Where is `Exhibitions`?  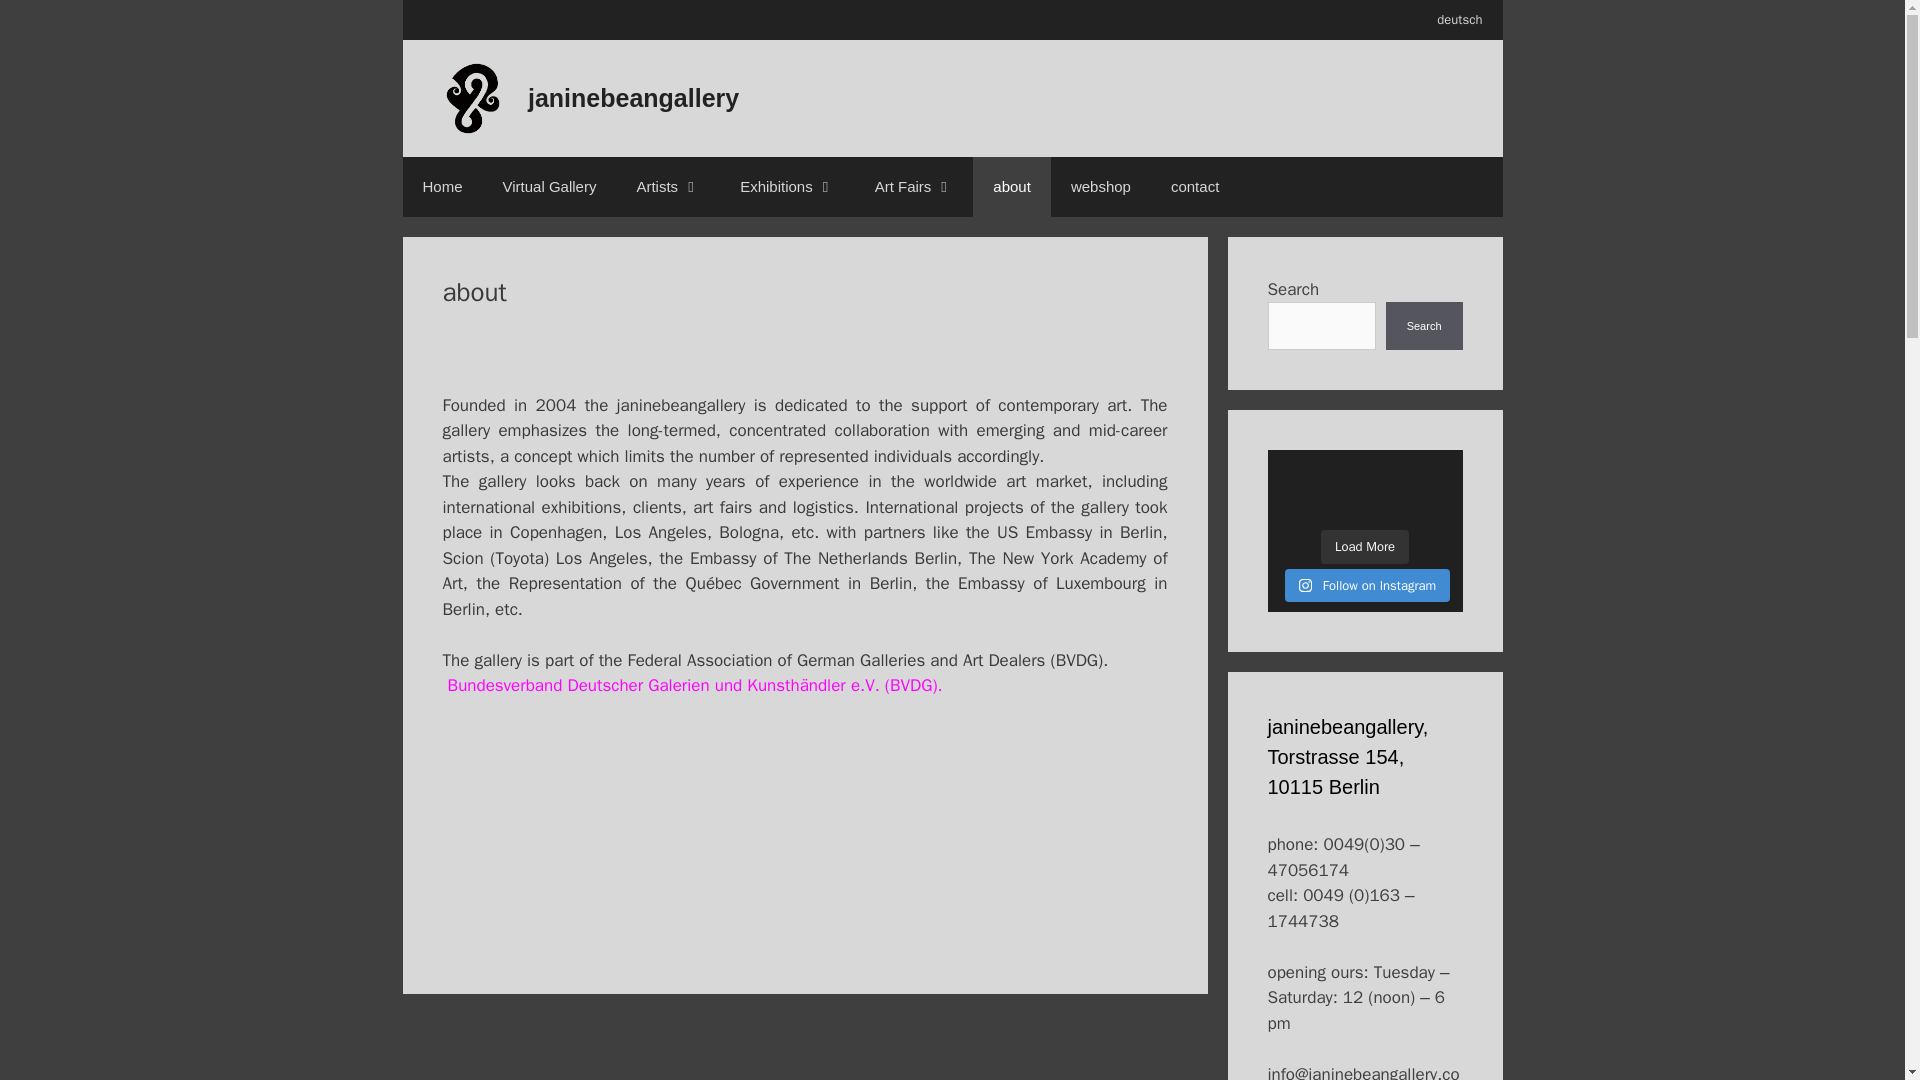
Exhibitions is located at coordinates (787, 186).